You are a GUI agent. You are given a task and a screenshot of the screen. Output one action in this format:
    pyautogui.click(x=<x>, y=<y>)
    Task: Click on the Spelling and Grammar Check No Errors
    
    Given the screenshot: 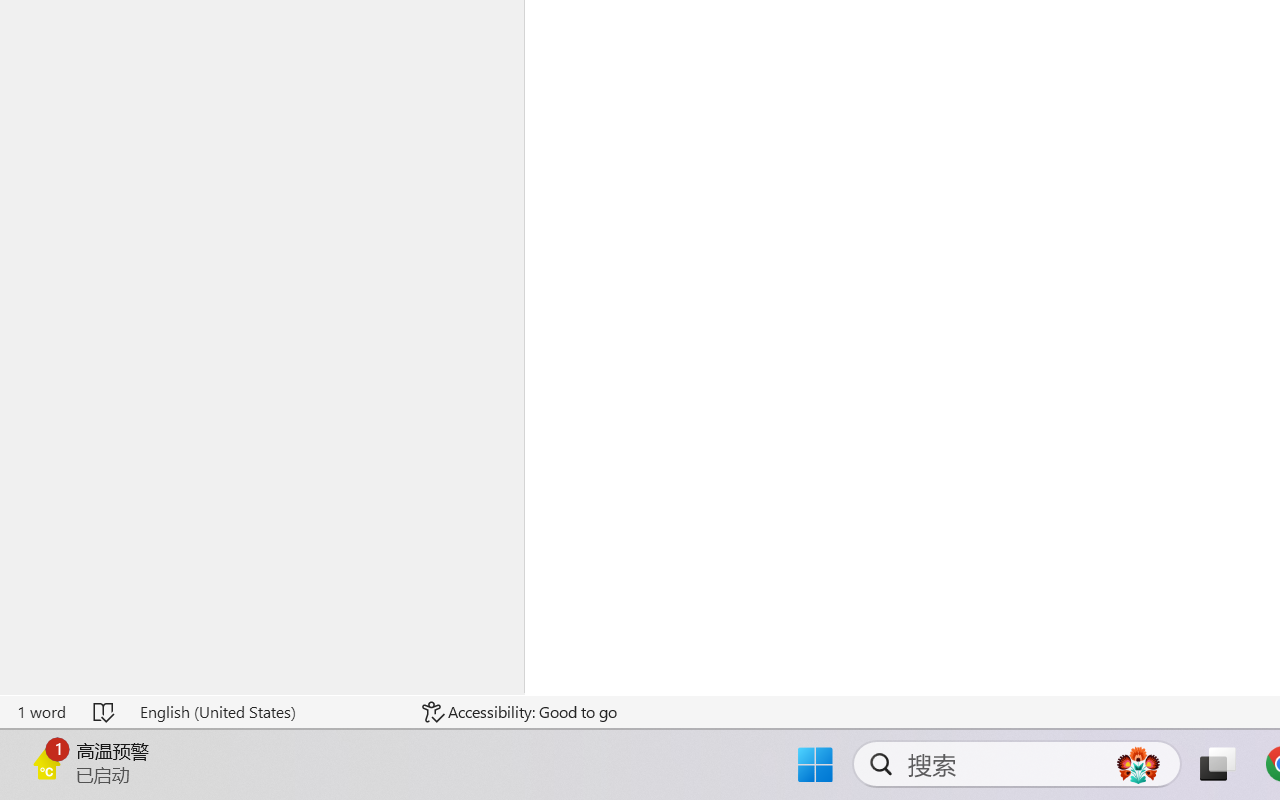 What is the action you would take?
    pyautogui.click(x=105, y=712)
    